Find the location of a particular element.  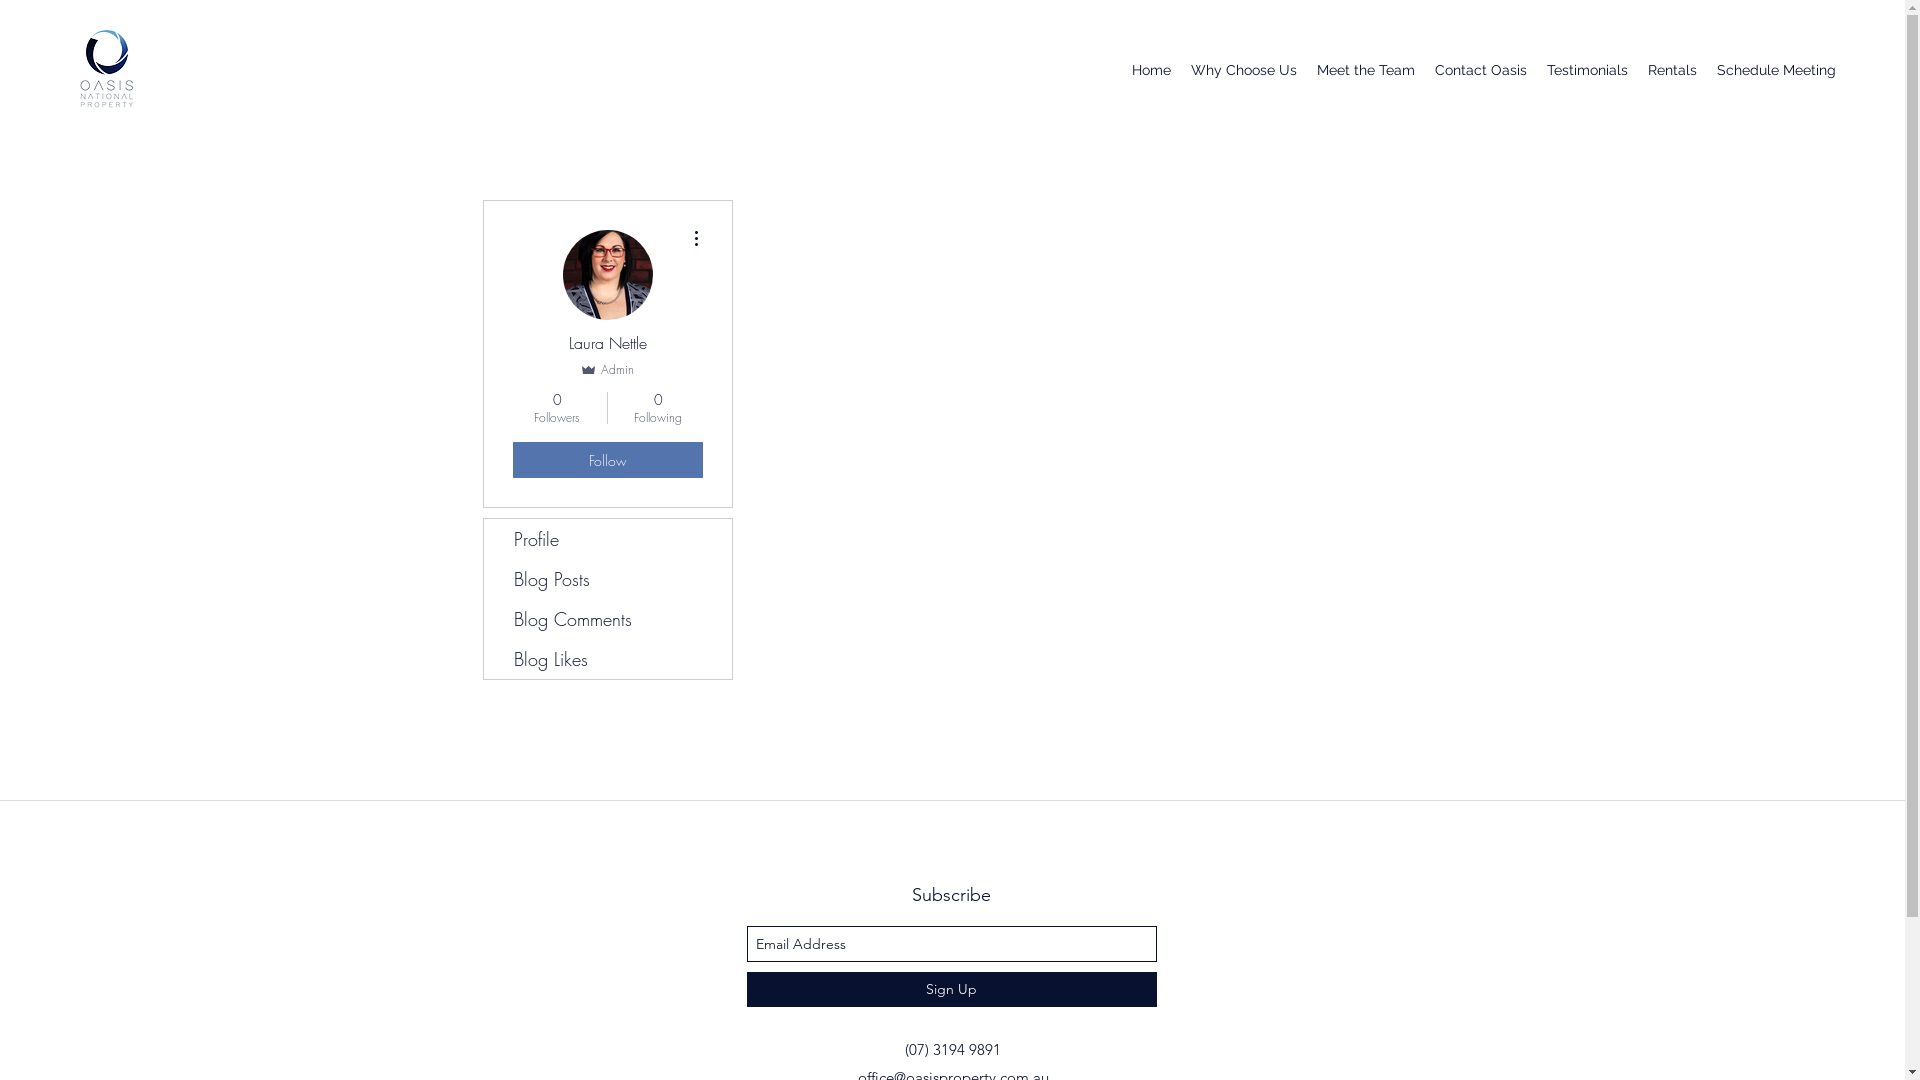

0
Followers is located at coordinates (556, 408).